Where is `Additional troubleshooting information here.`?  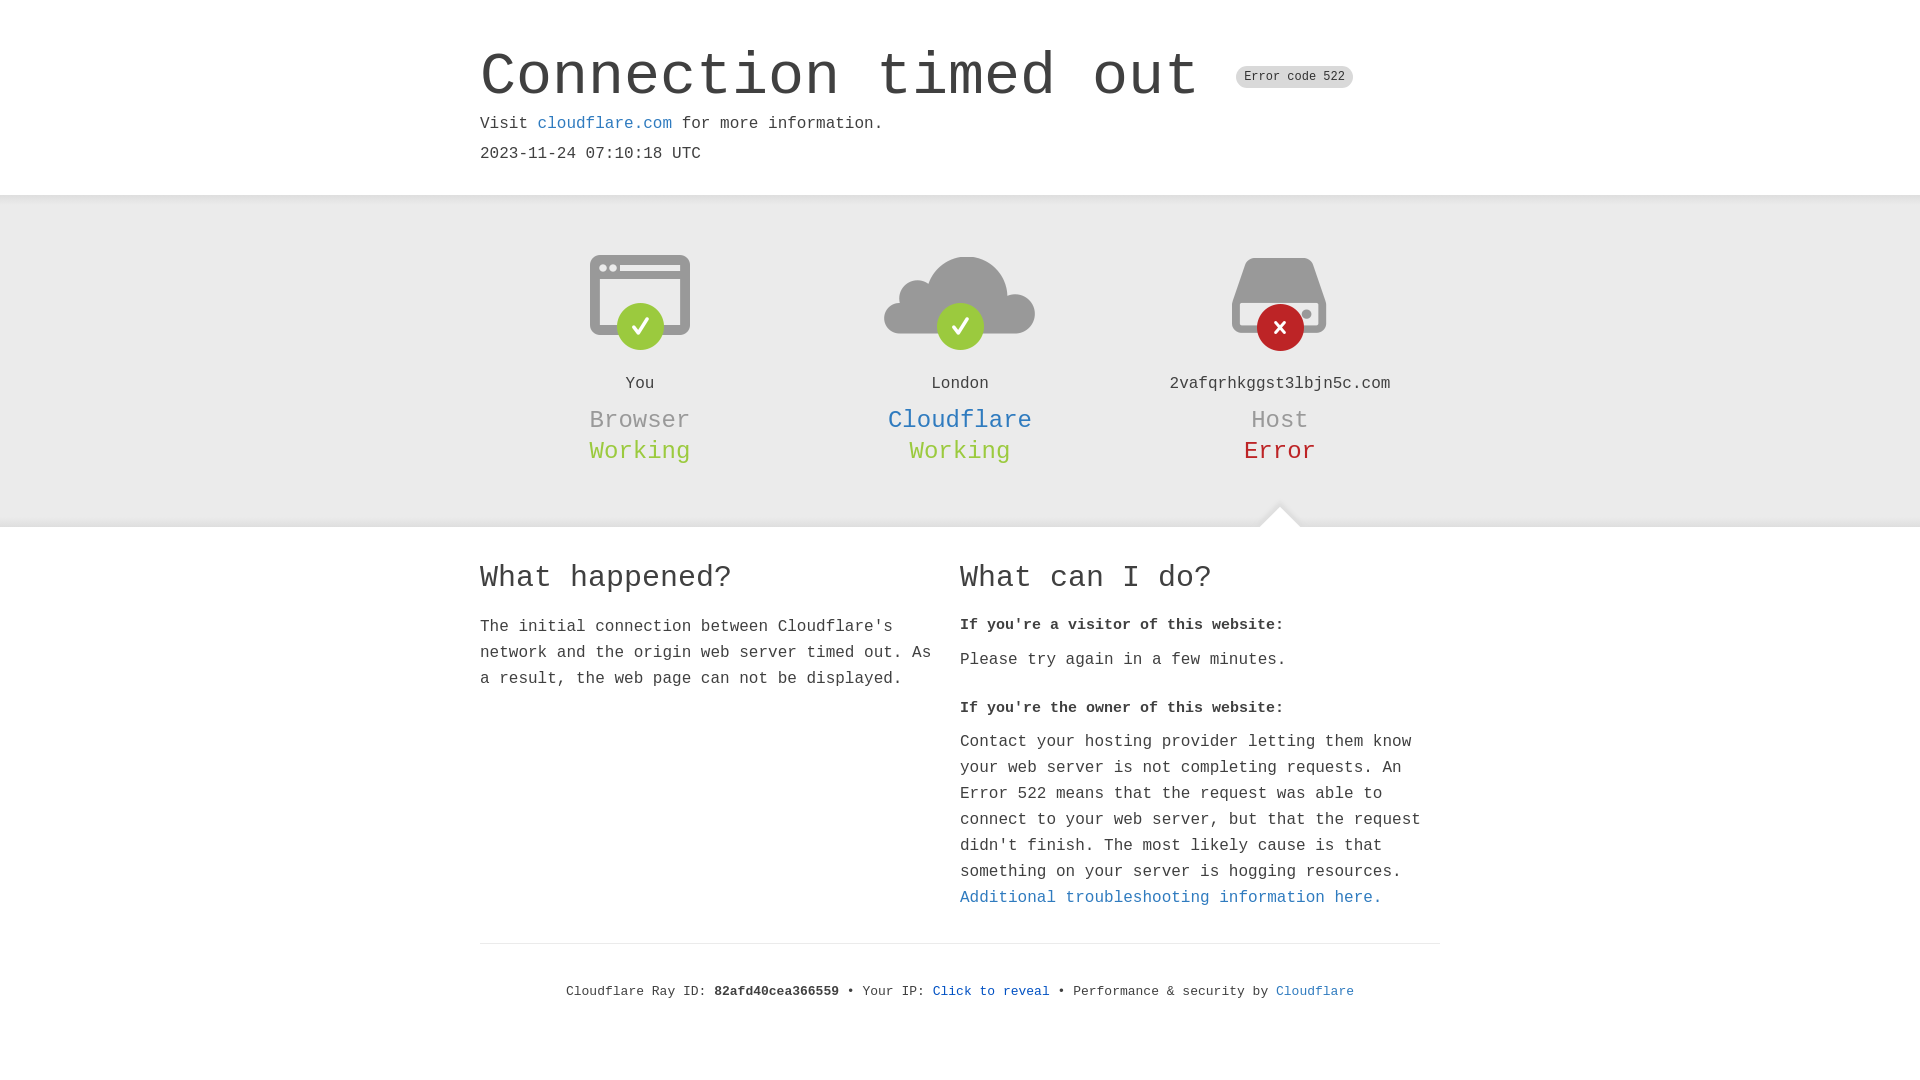 Additional troubleshooting information here. is located at coordinates (1171, 898).